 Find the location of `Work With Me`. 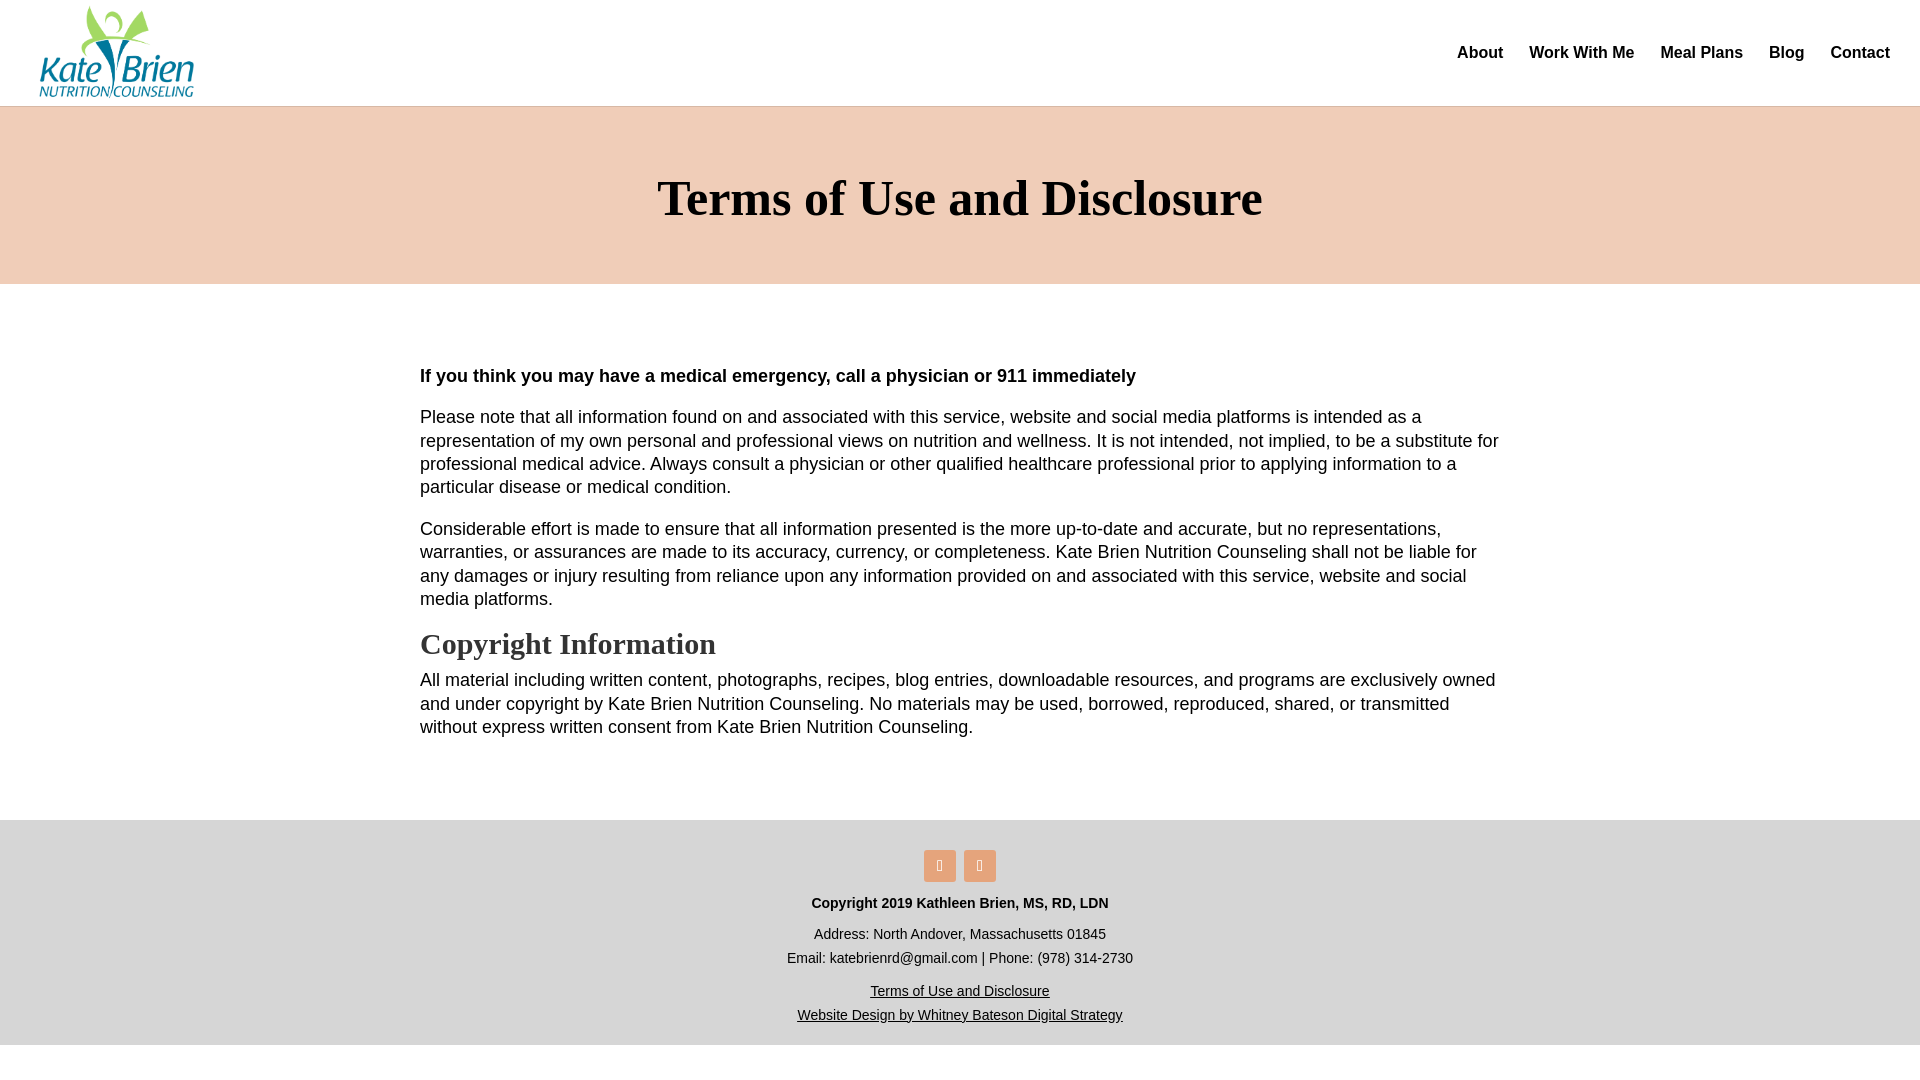

Work With Me is located at coordinates (1580, 76).